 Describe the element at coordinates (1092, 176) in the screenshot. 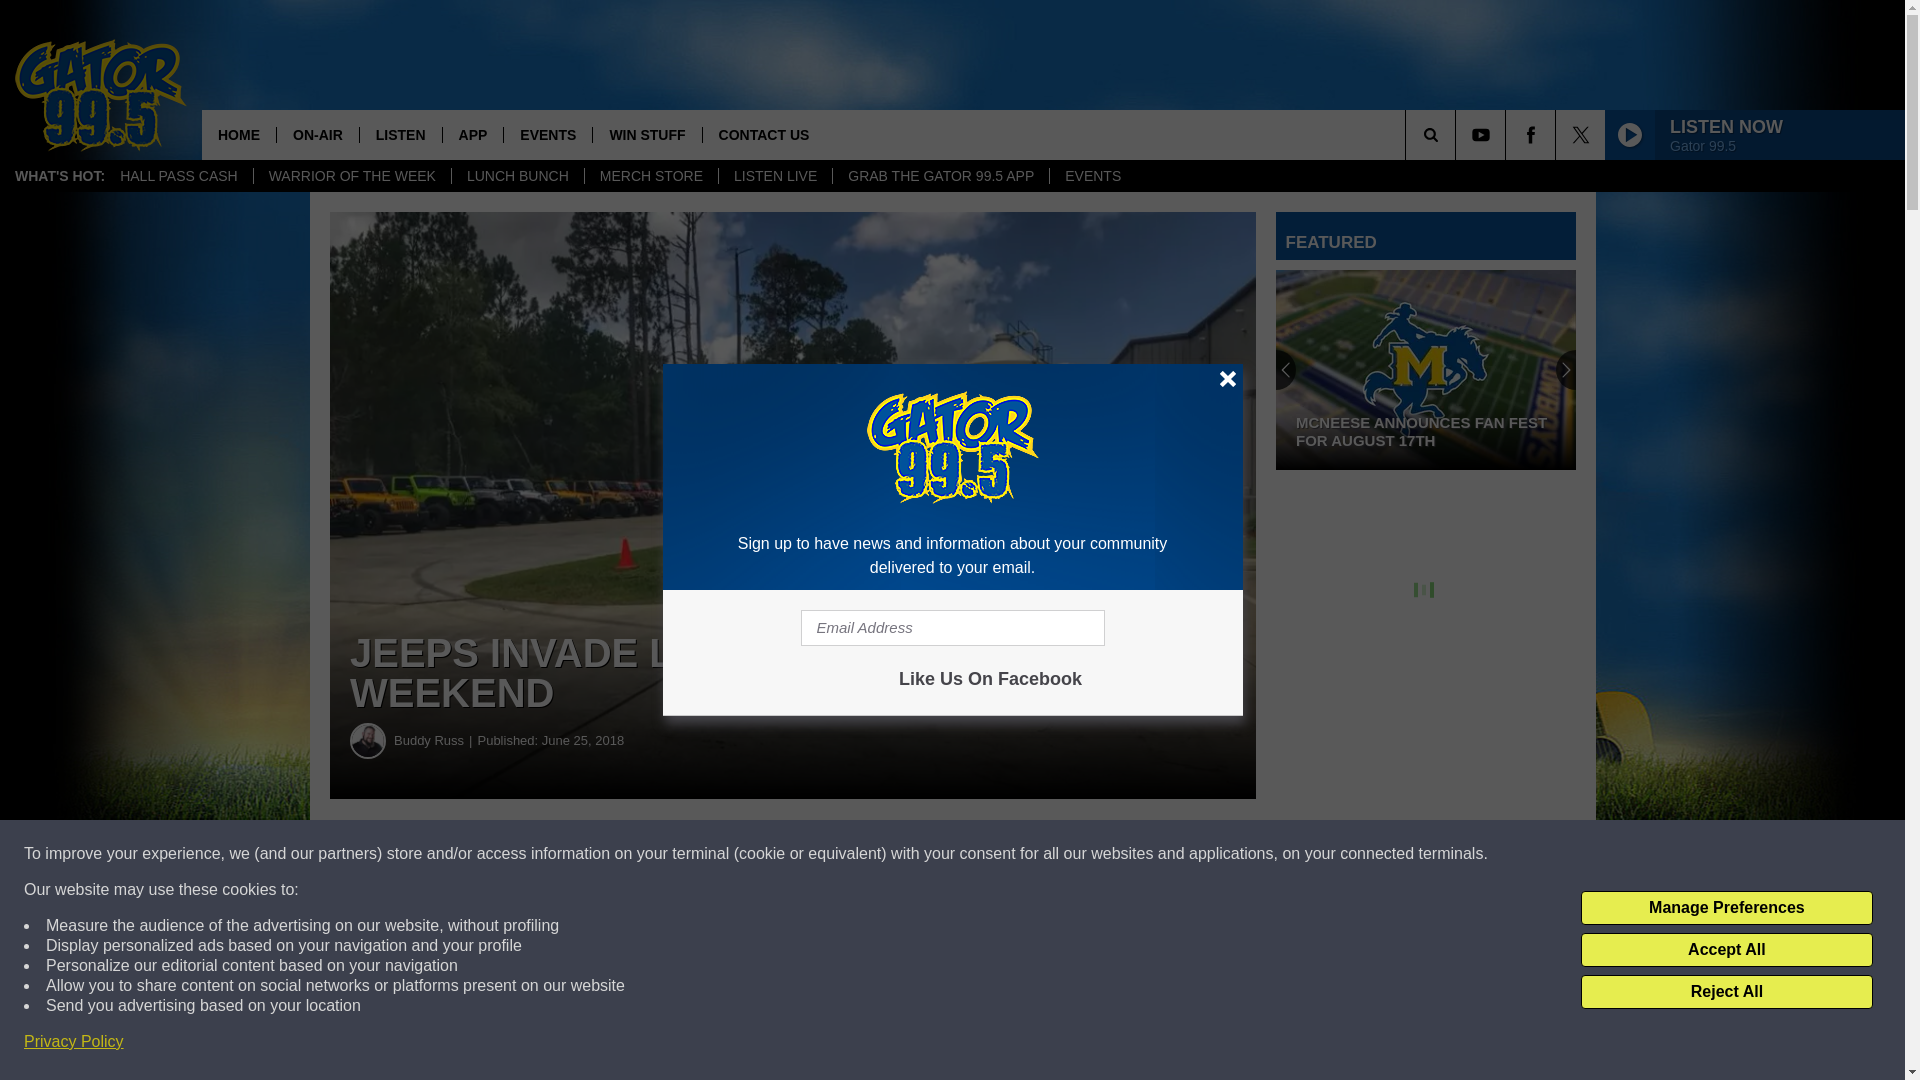

I see `EVENTS` at that location.